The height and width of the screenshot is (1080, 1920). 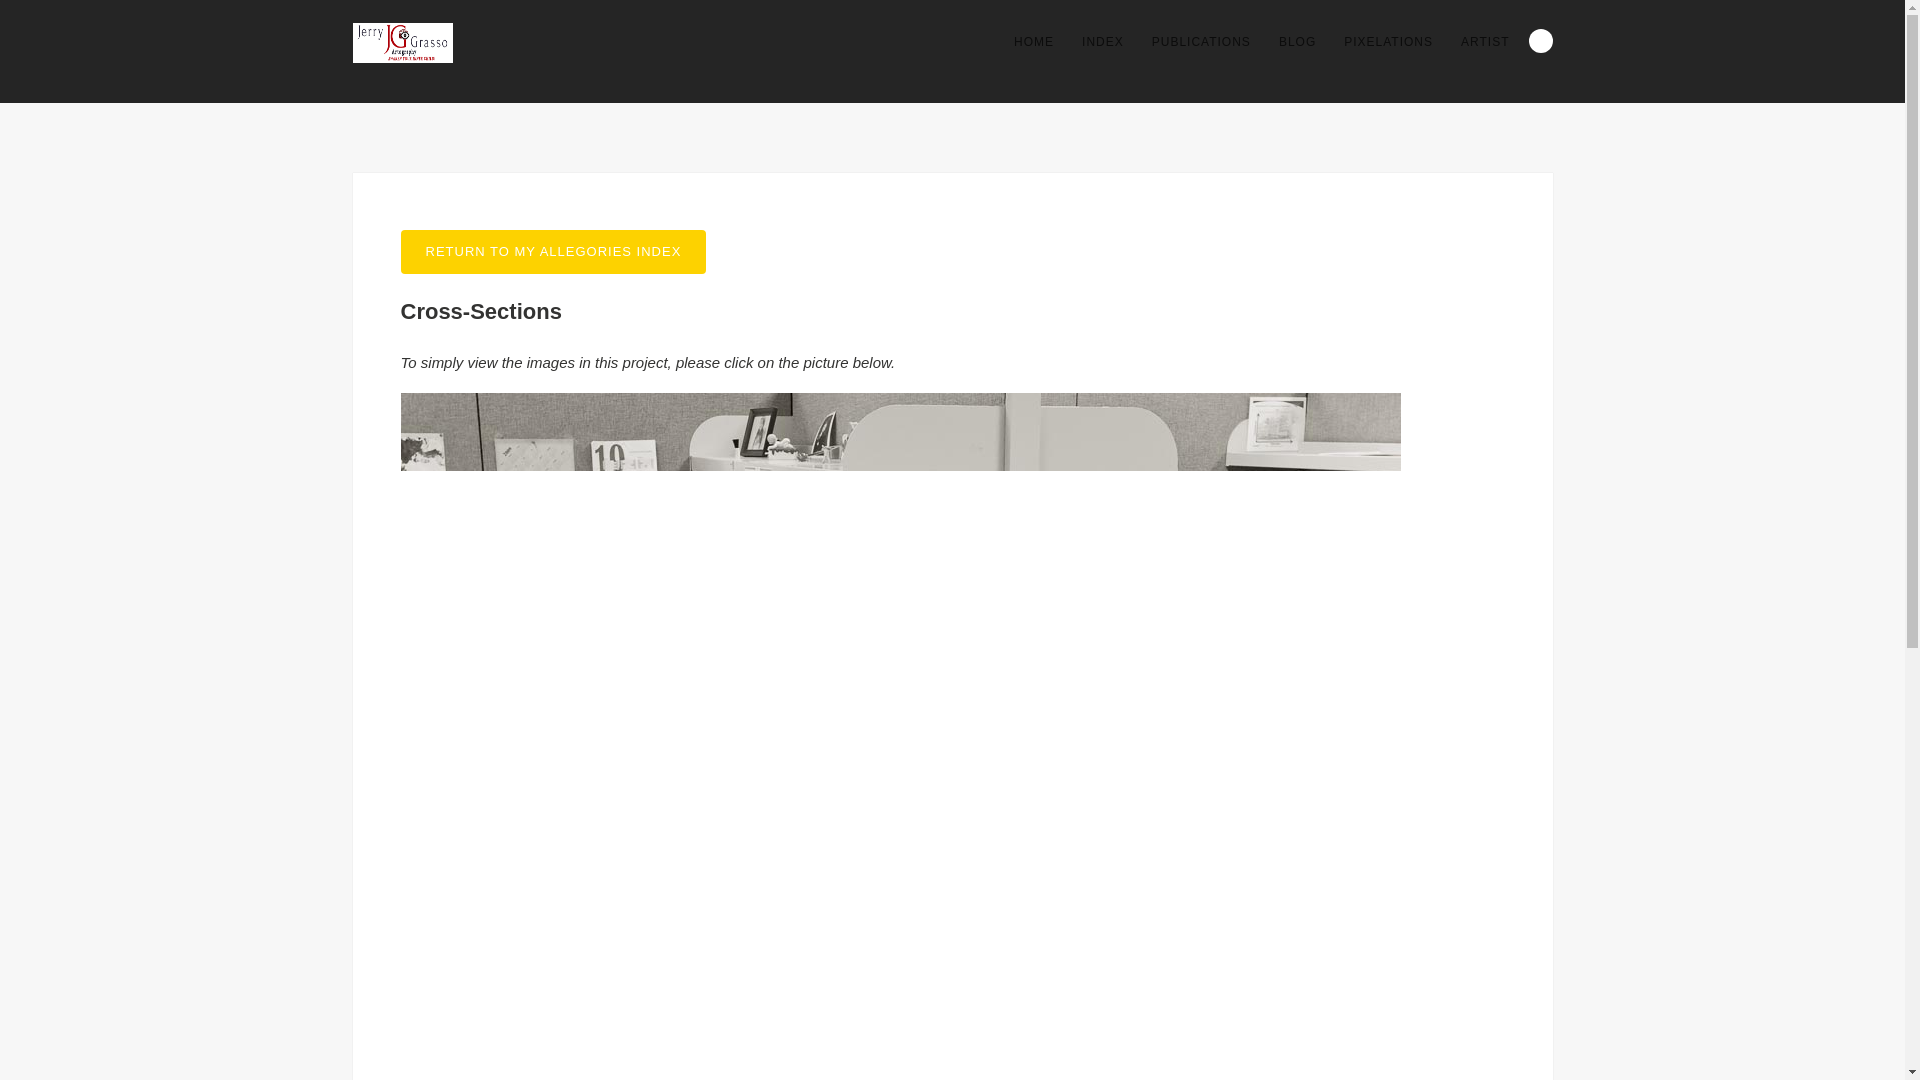 I want to click on INDEX, so click(x=1102, y=42).